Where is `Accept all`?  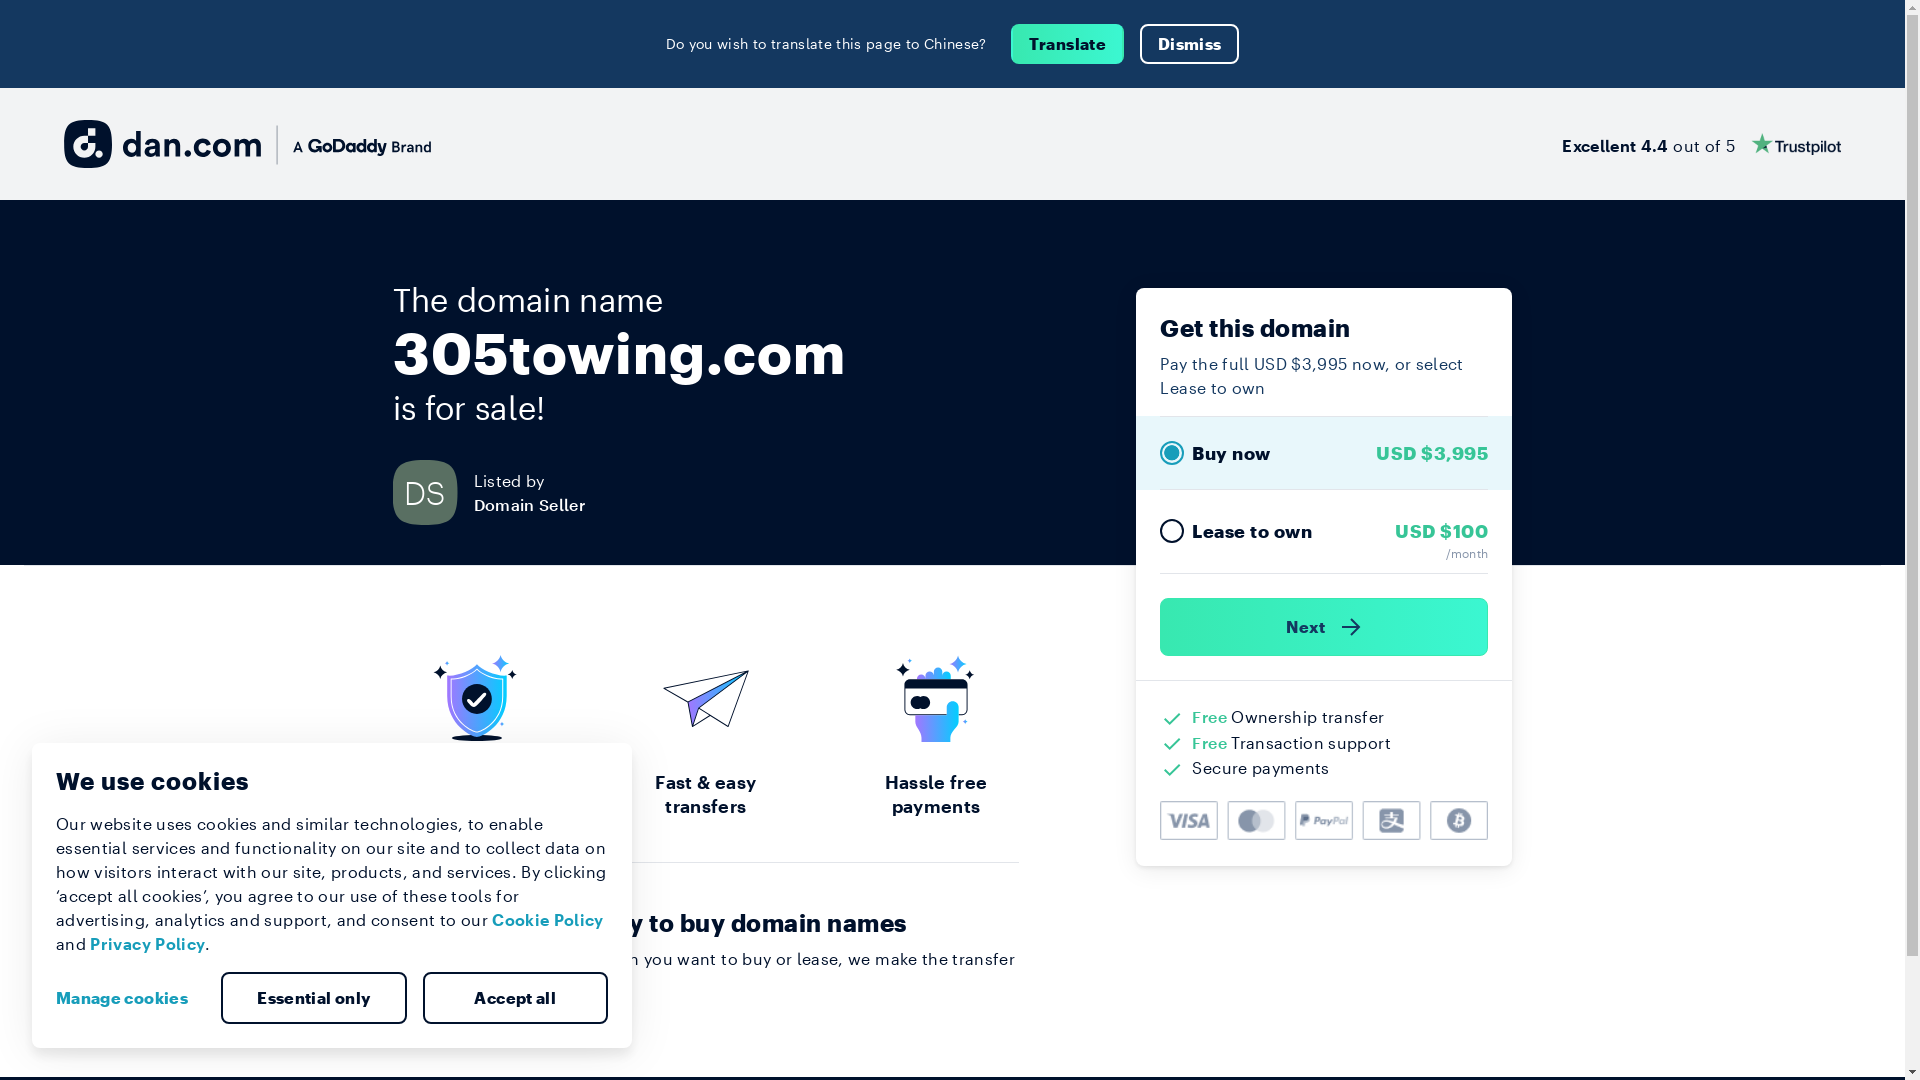
Accept all is located at coordinates (515, 998).